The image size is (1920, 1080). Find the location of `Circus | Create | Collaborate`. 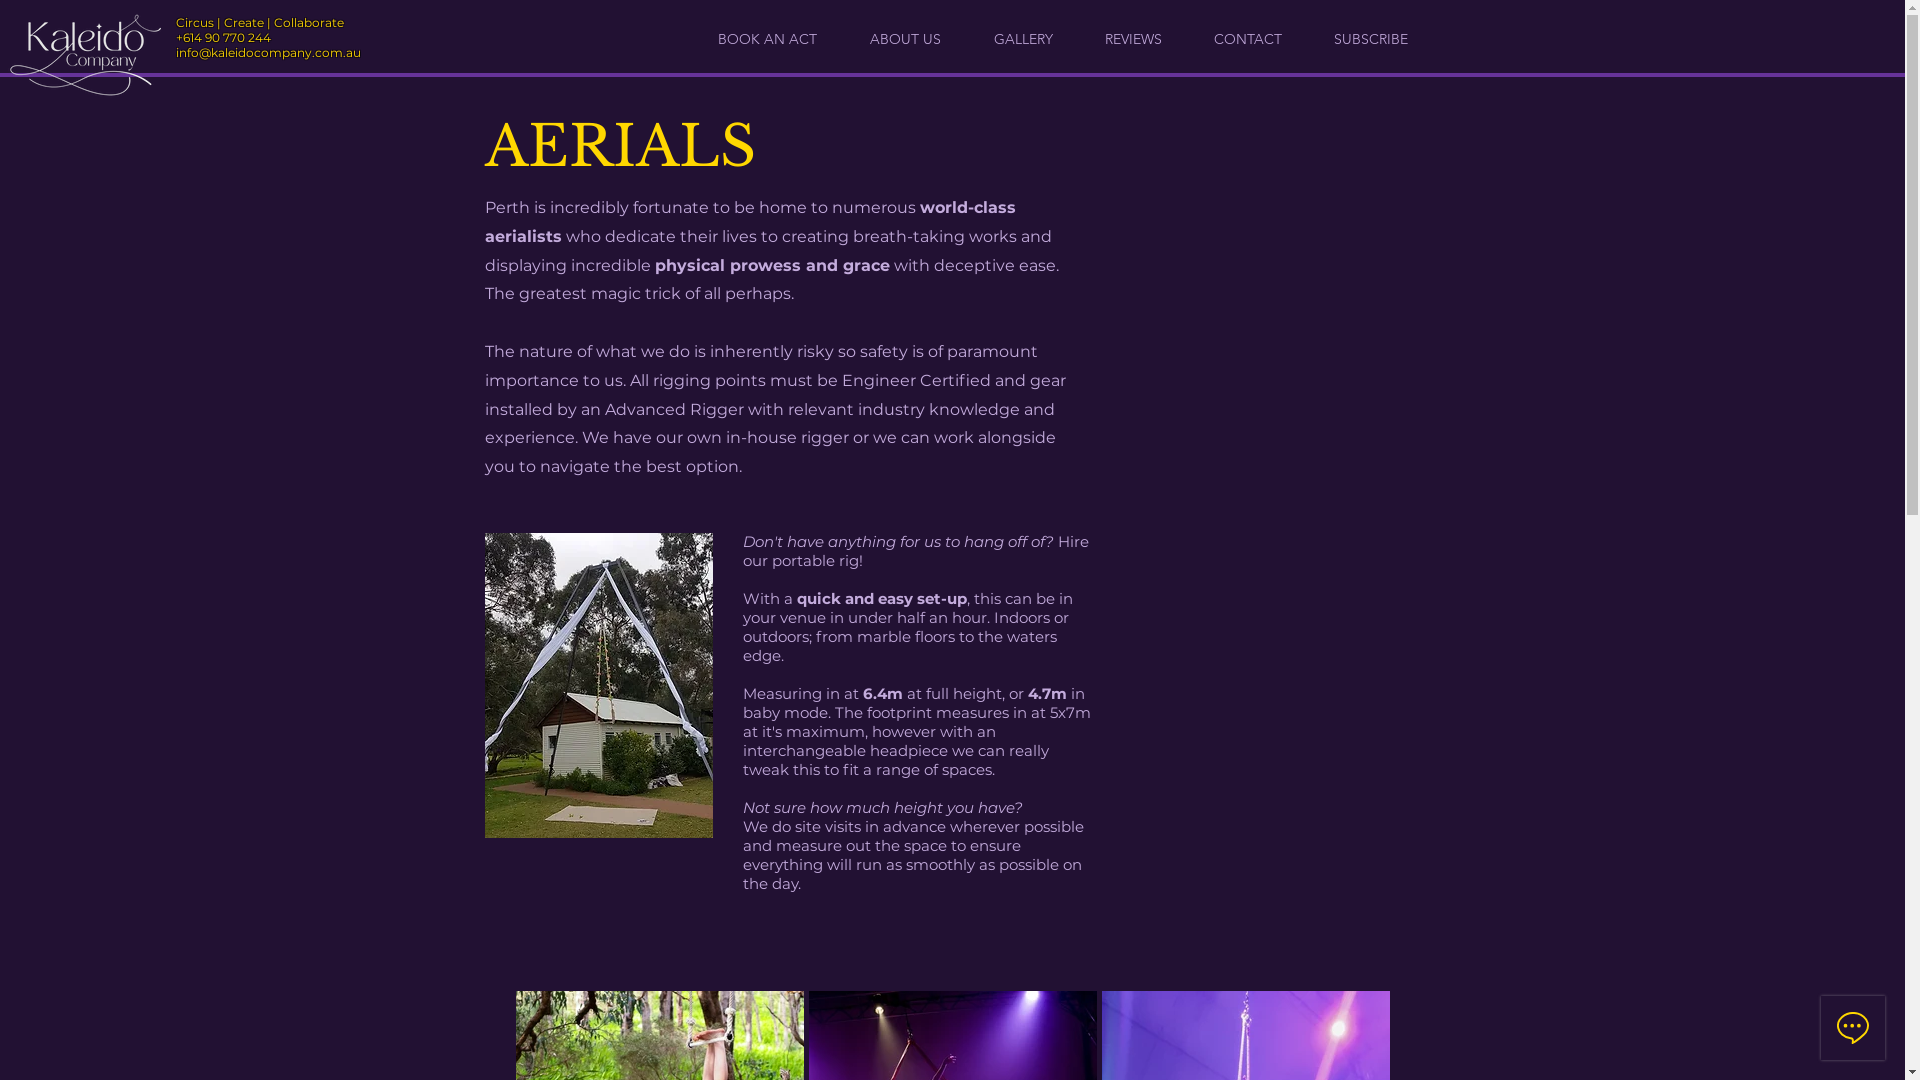

Circus | Create | Collaborate is located at coordinates (566, 51).